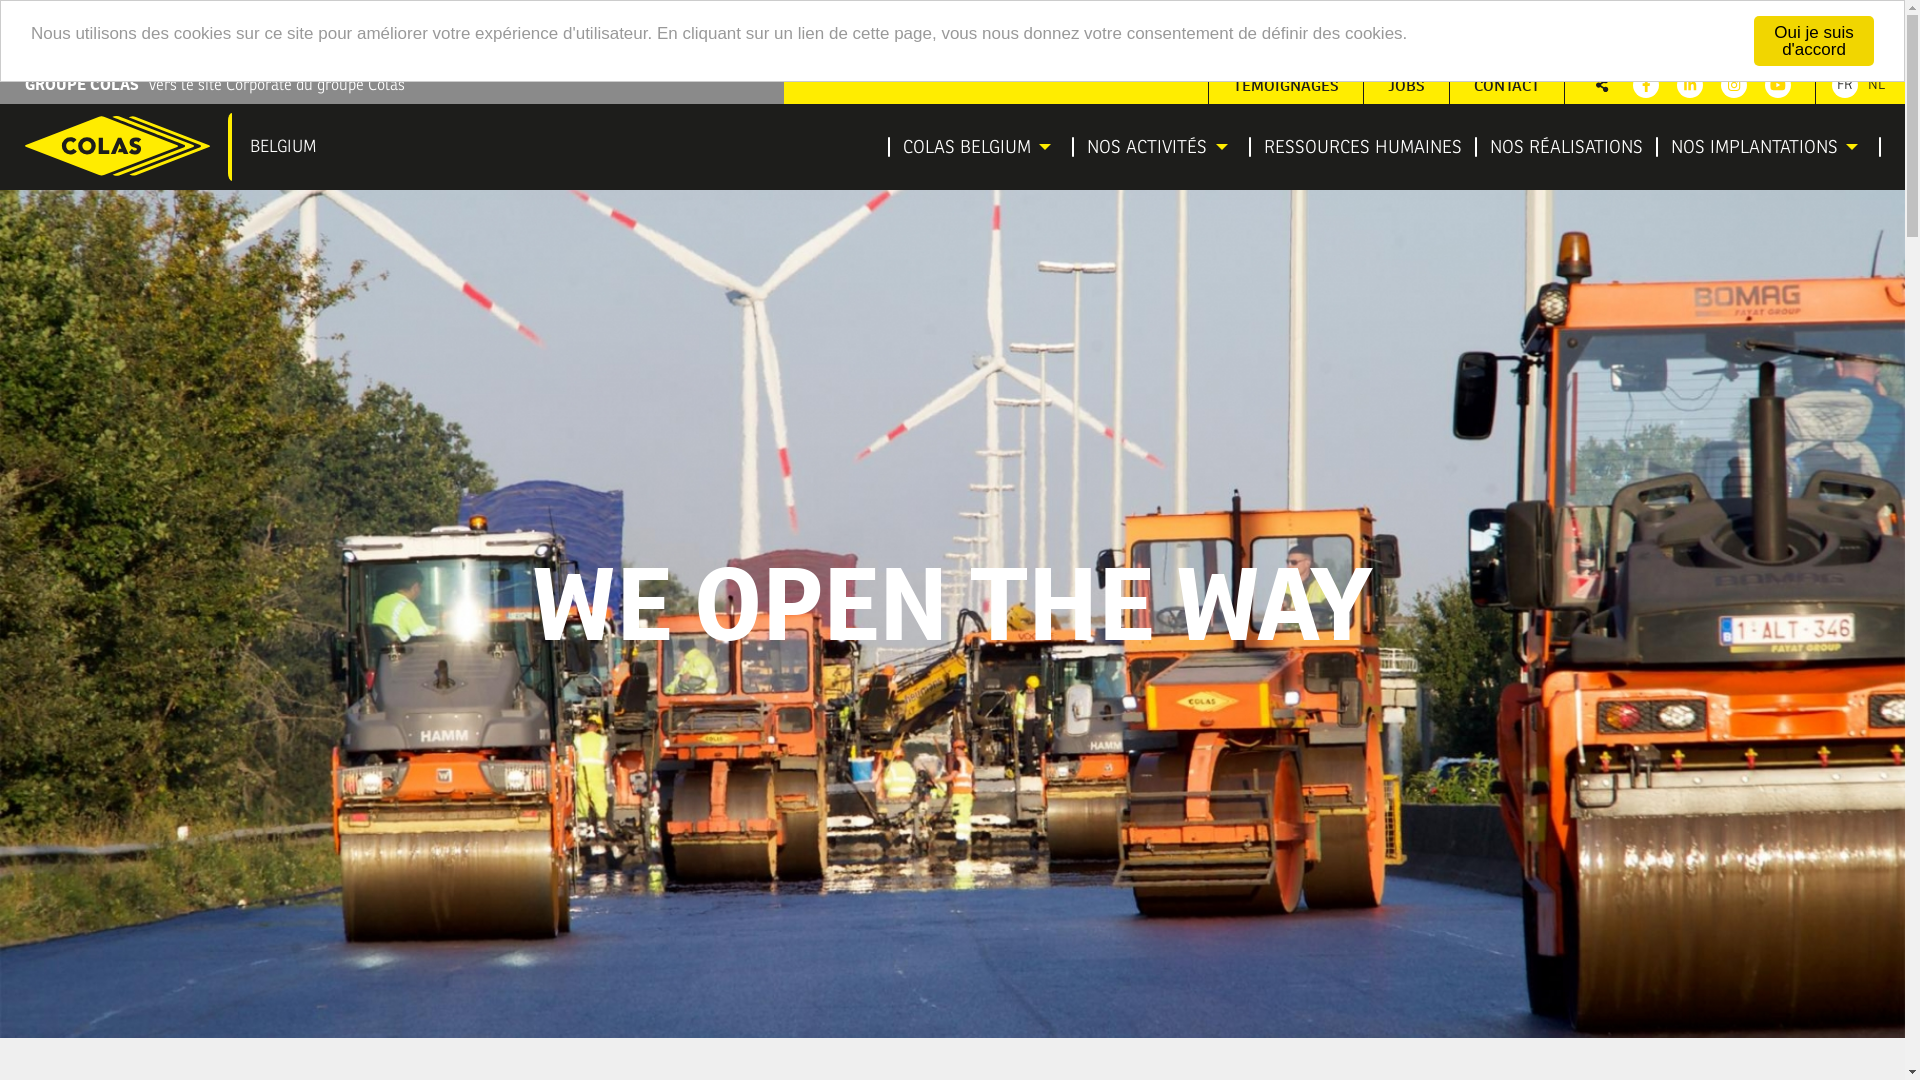 The height and width of the screenshot is (1080, 1920). I want to click on NL, so click(1876, 85).